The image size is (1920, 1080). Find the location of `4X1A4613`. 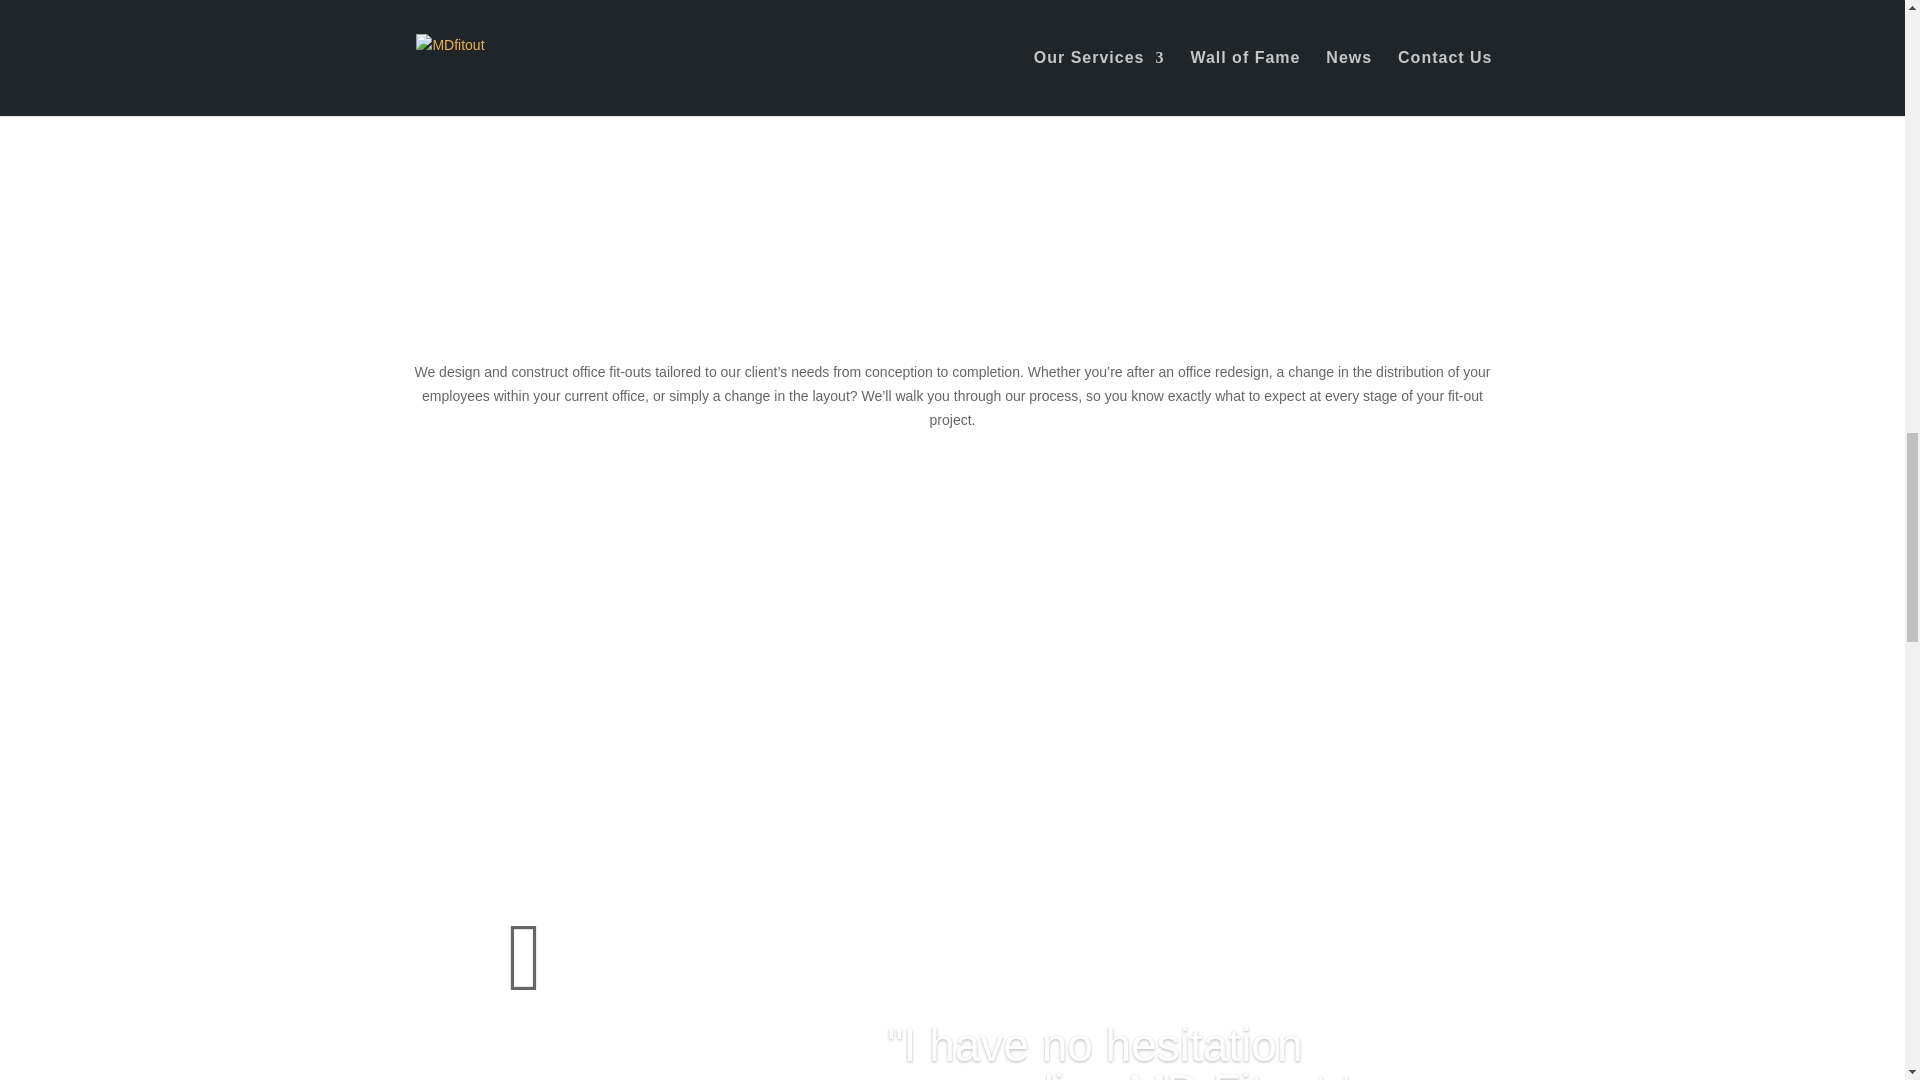

4X1A4613 is located at coordinates (762, 66).